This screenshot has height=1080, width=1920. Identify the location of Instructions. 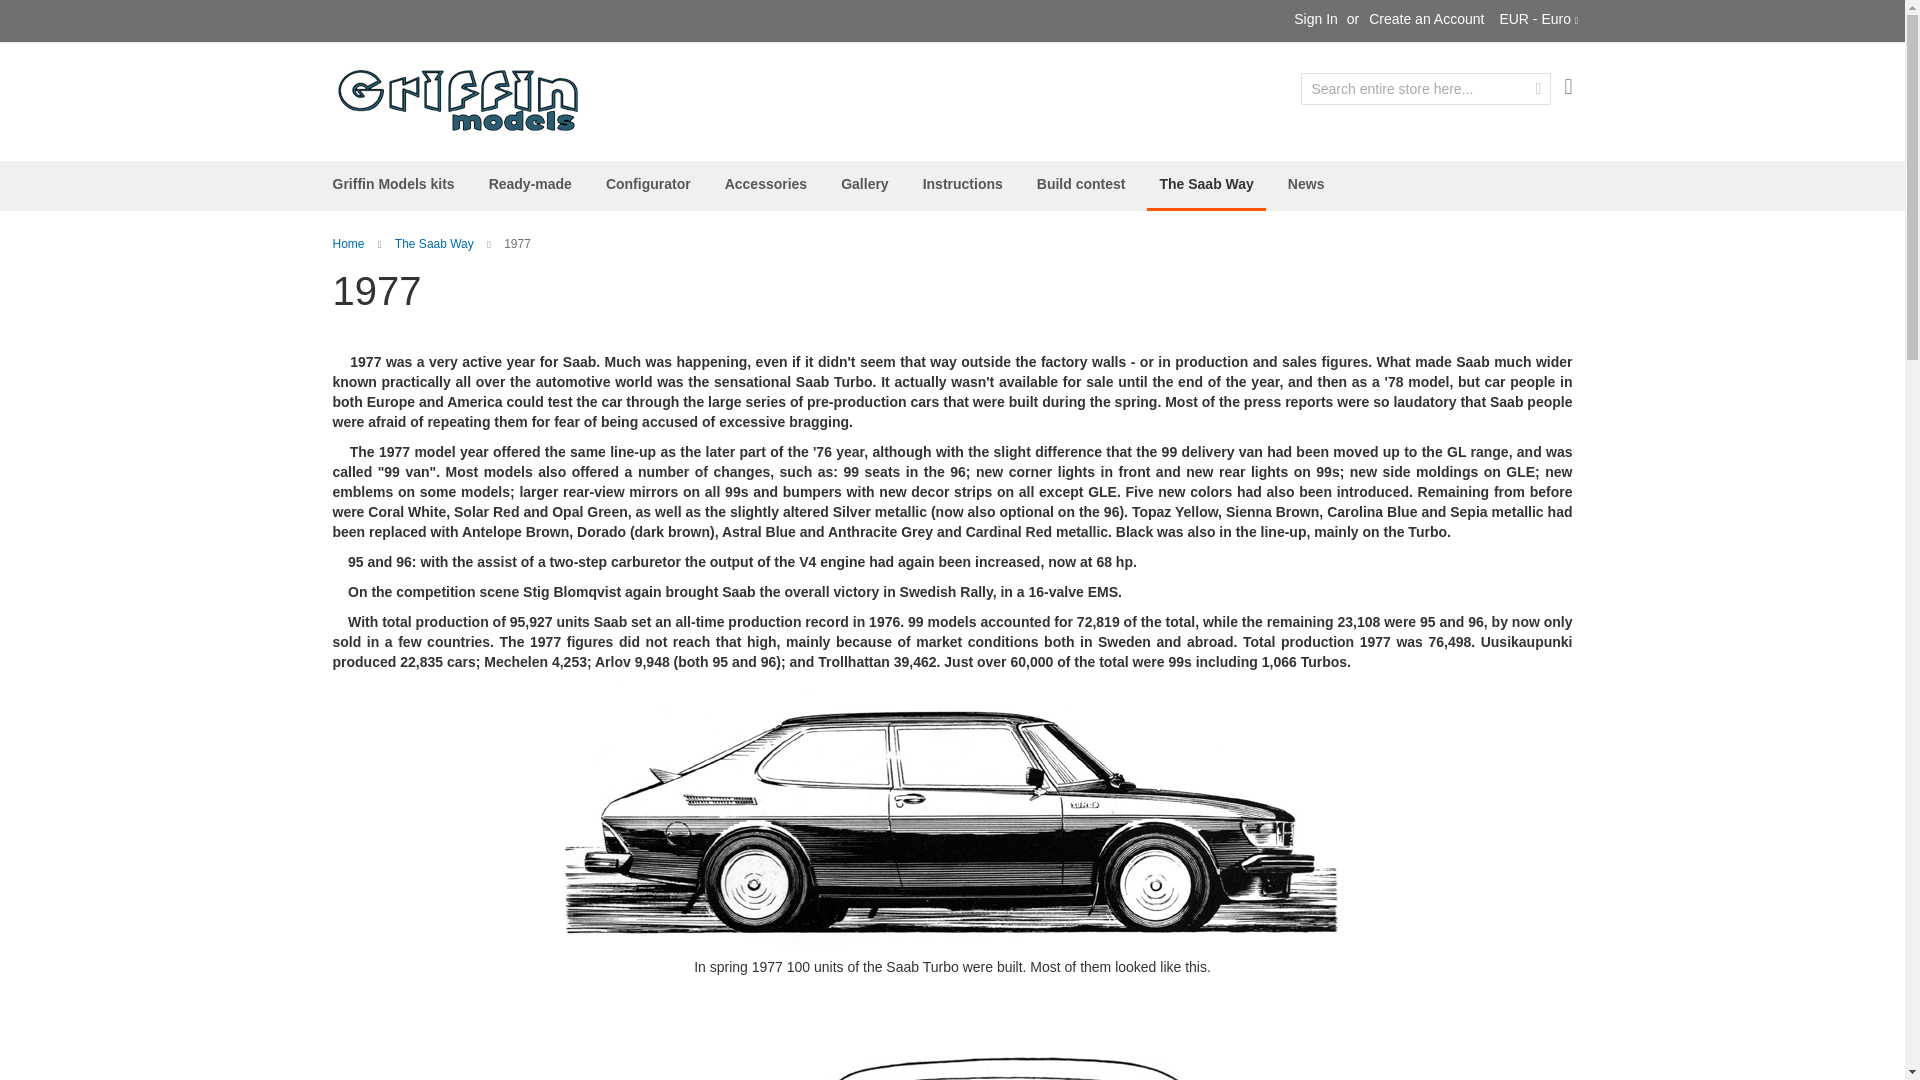
(962, 184).